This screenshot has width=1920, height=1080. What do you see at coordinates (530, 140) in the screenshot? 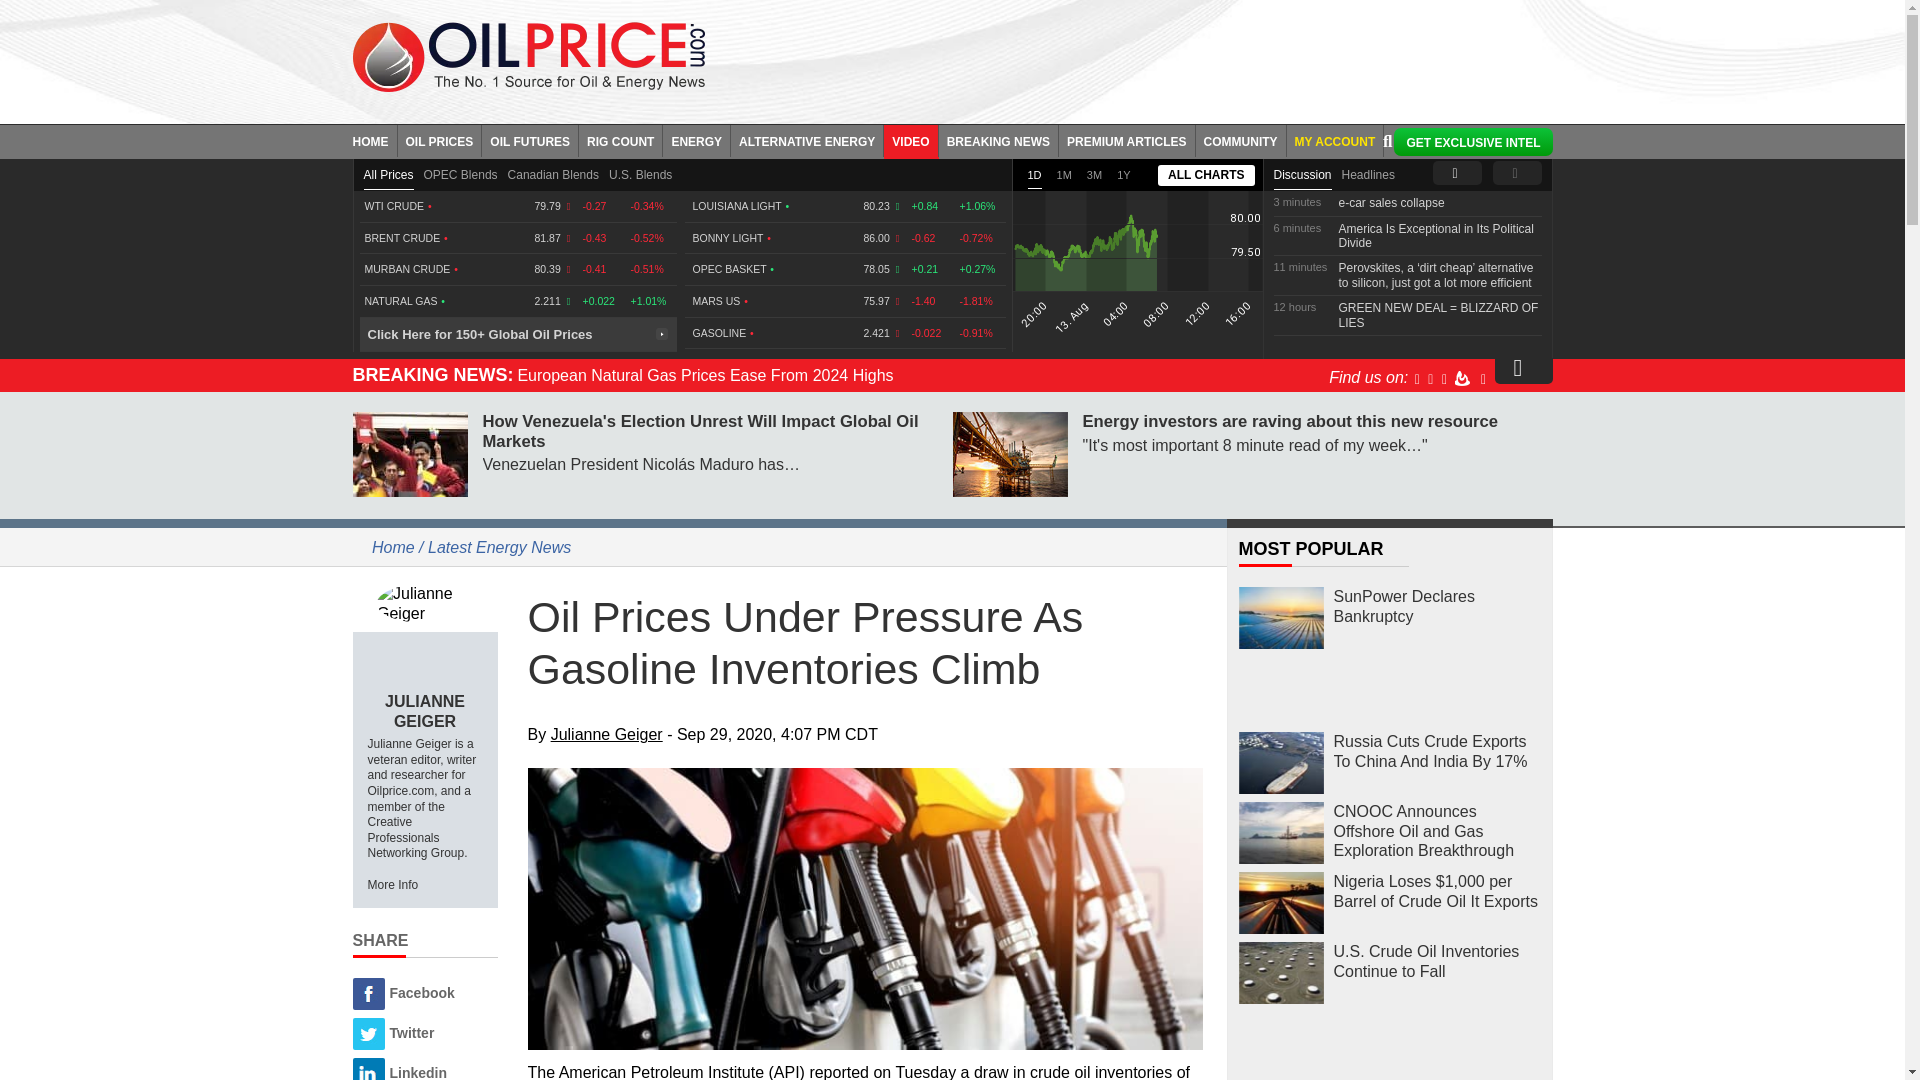
I see `OIL FUTURES` at bounding box center [530, 140].